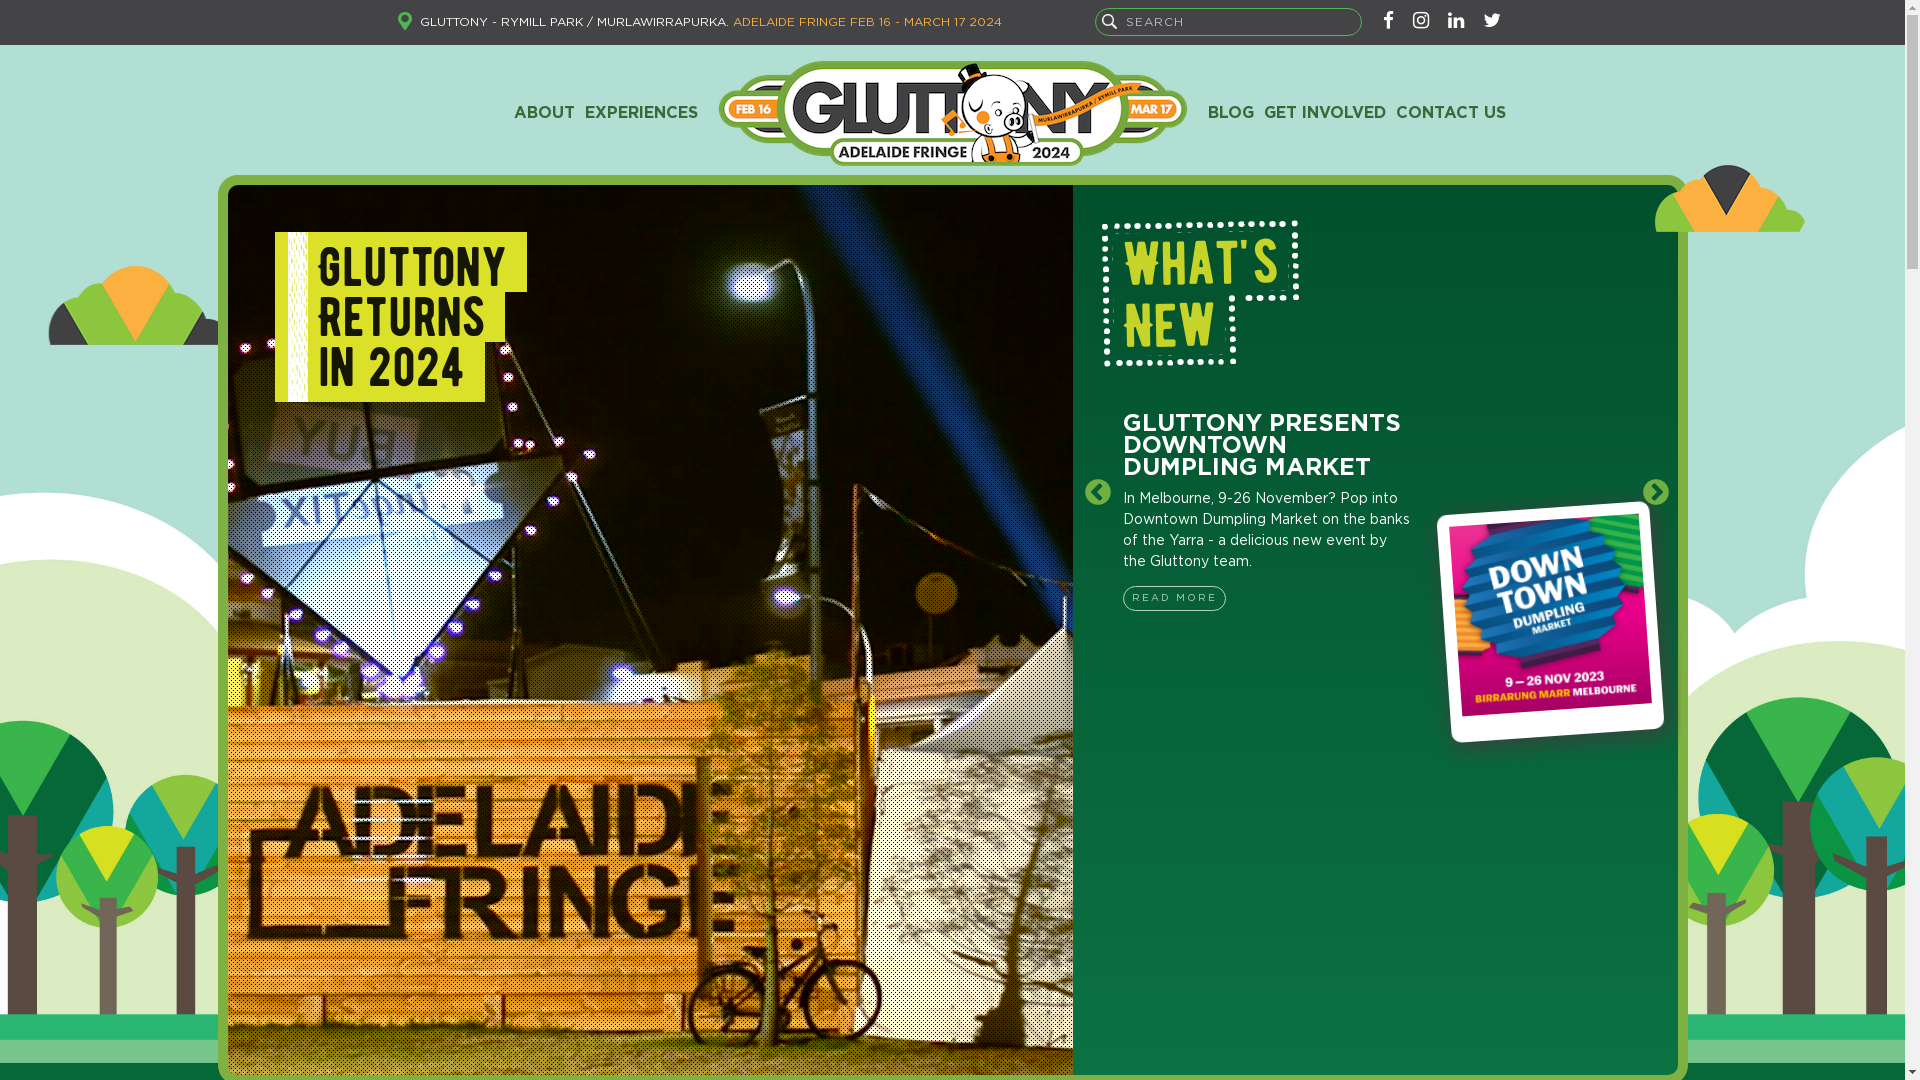 Image resolution: width=1920 pixels, height=1080 pixels. Describe the element at coordinates (642, 113) in the screenshot. I see `EXPERIENCES` at that location.